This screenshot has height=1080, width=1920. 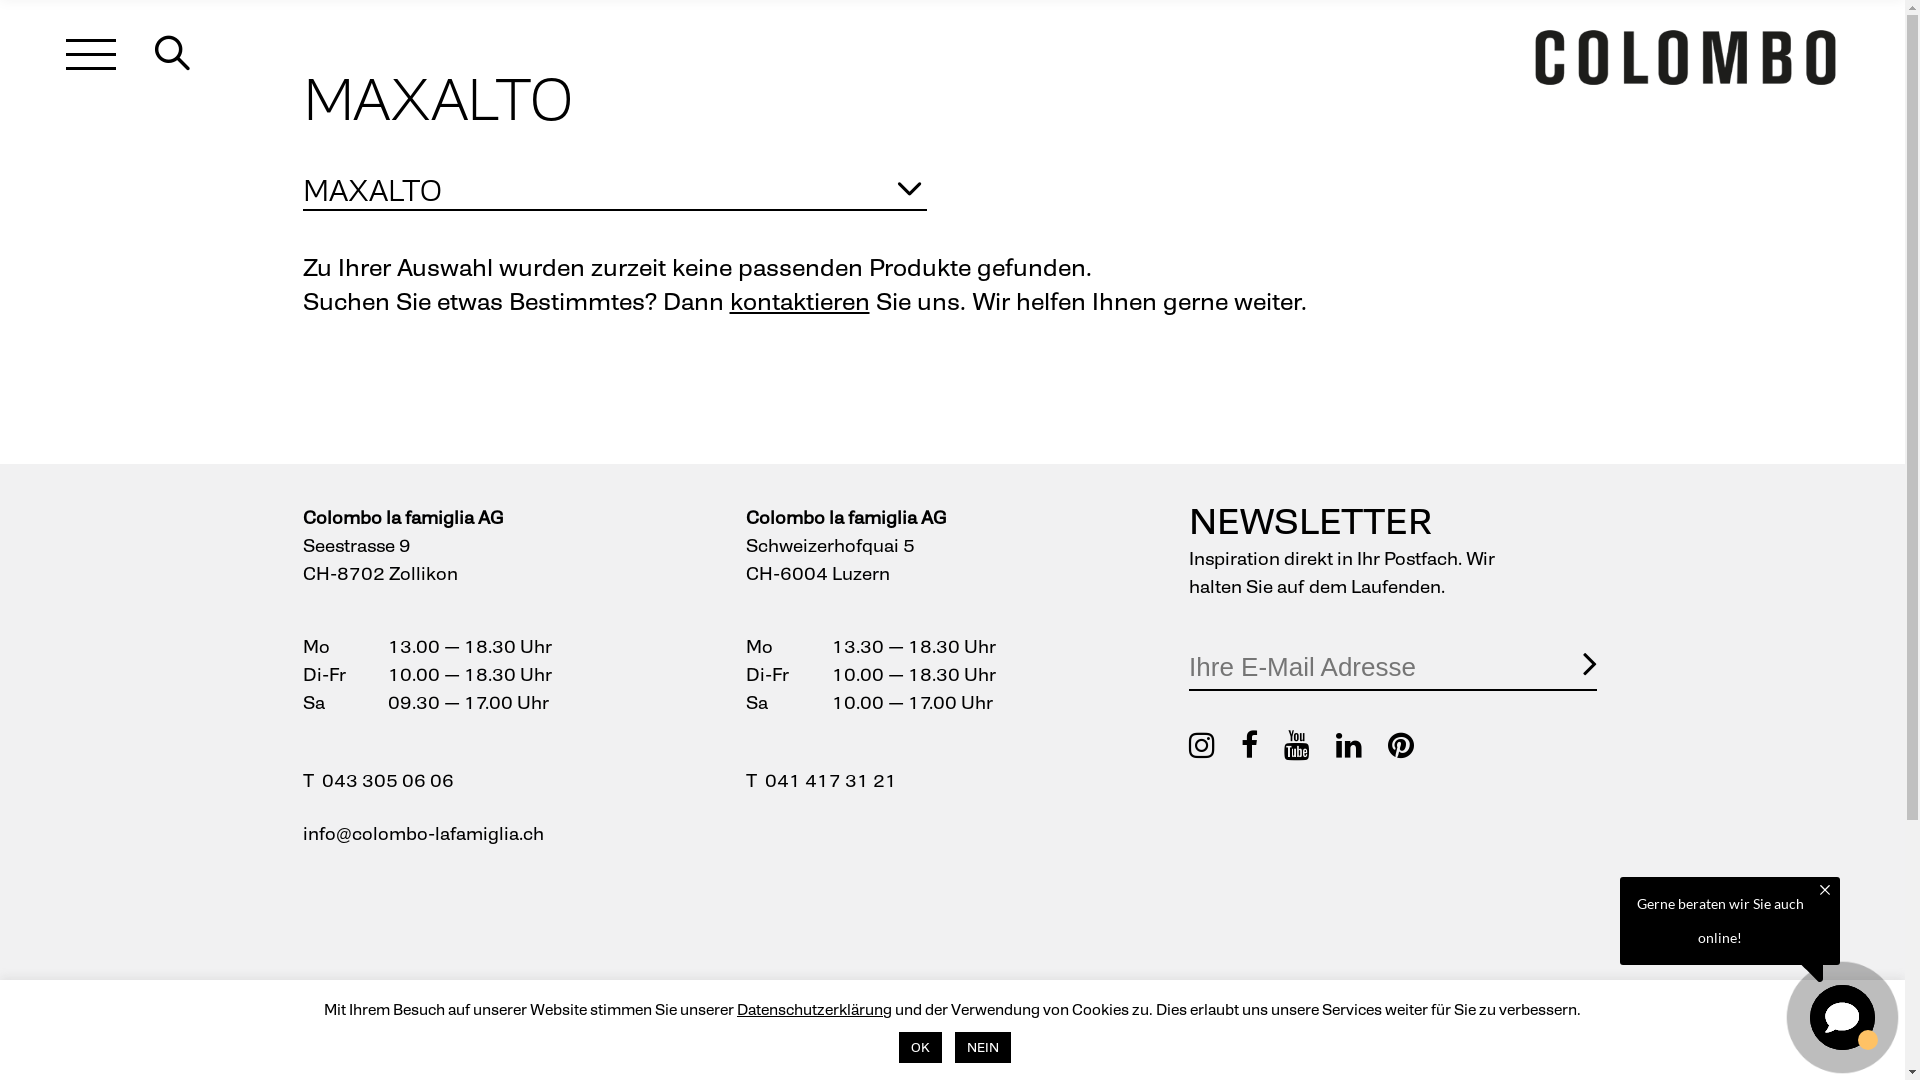 I want to click on Benefits, so click(x=1376, y=1068).